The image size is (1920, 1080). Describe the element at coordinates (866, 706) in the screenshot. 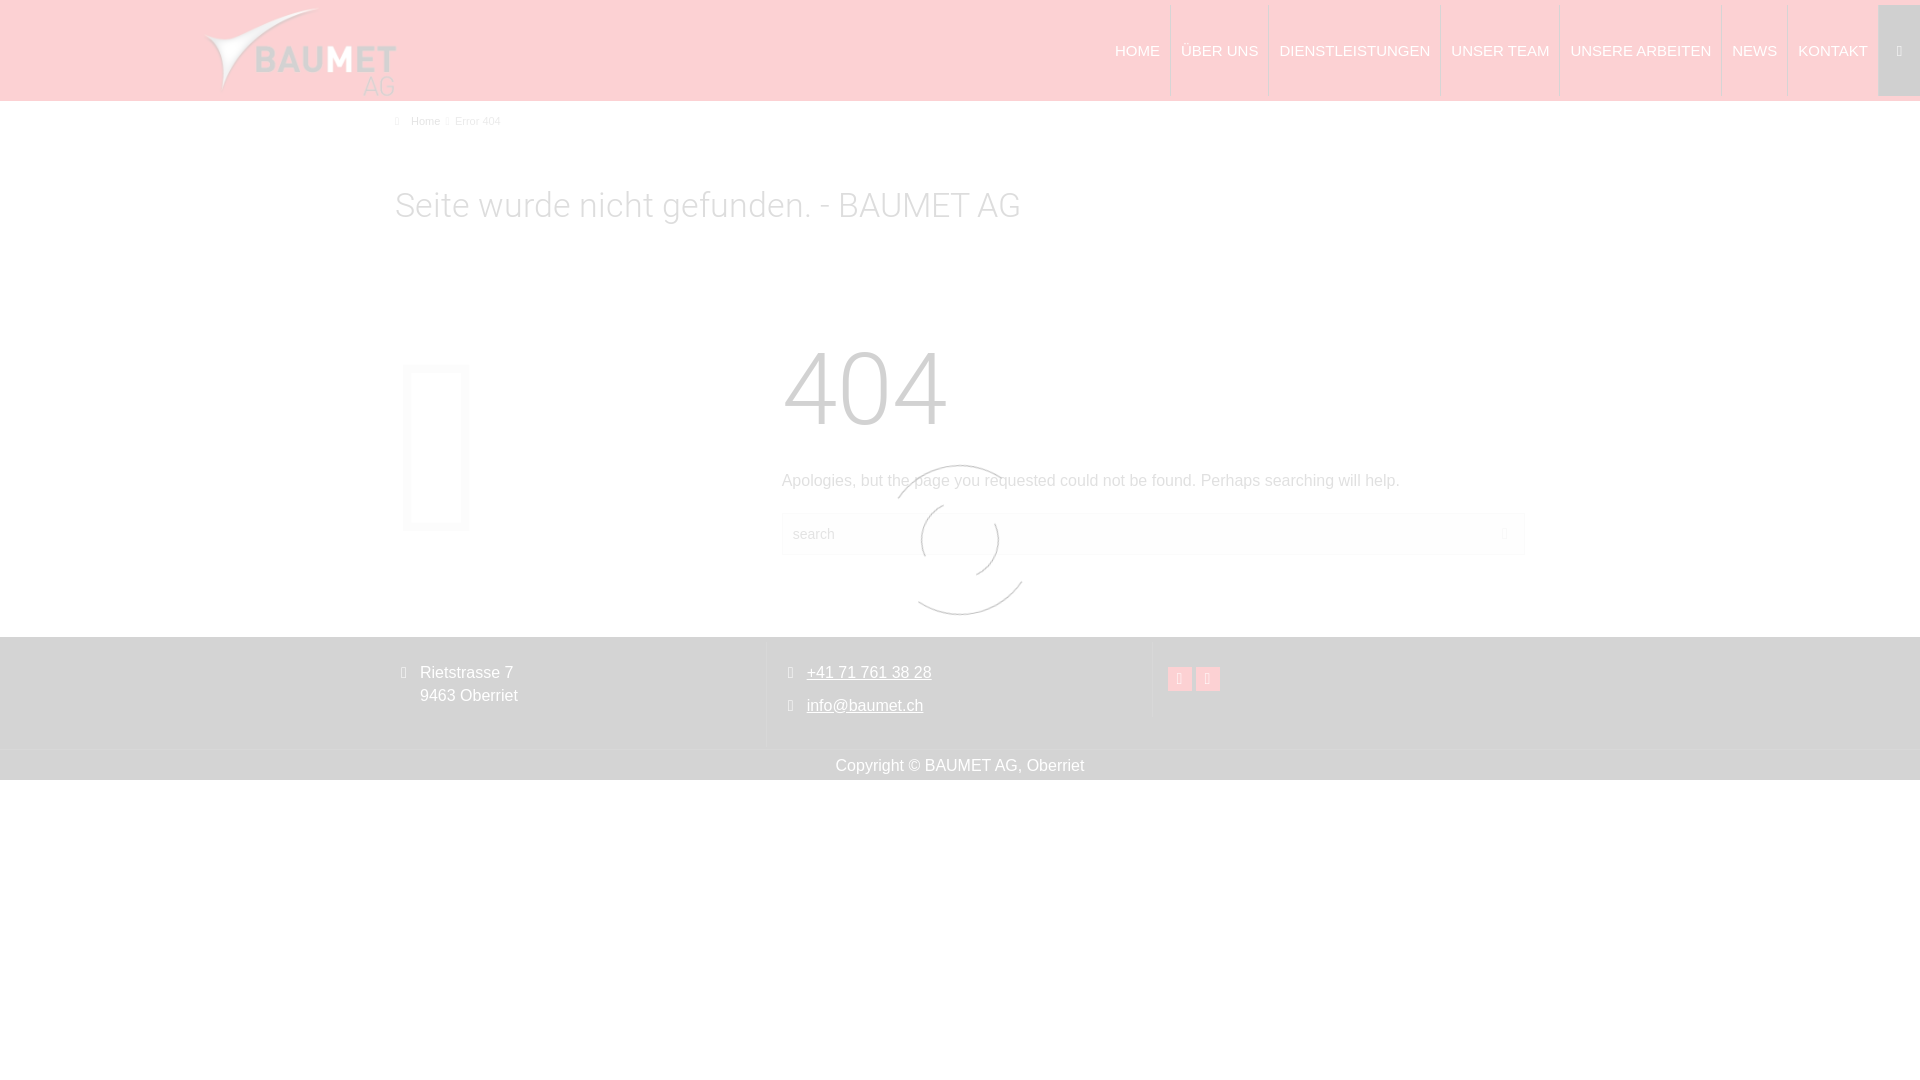

I see `info@baumet.ch` at that location.